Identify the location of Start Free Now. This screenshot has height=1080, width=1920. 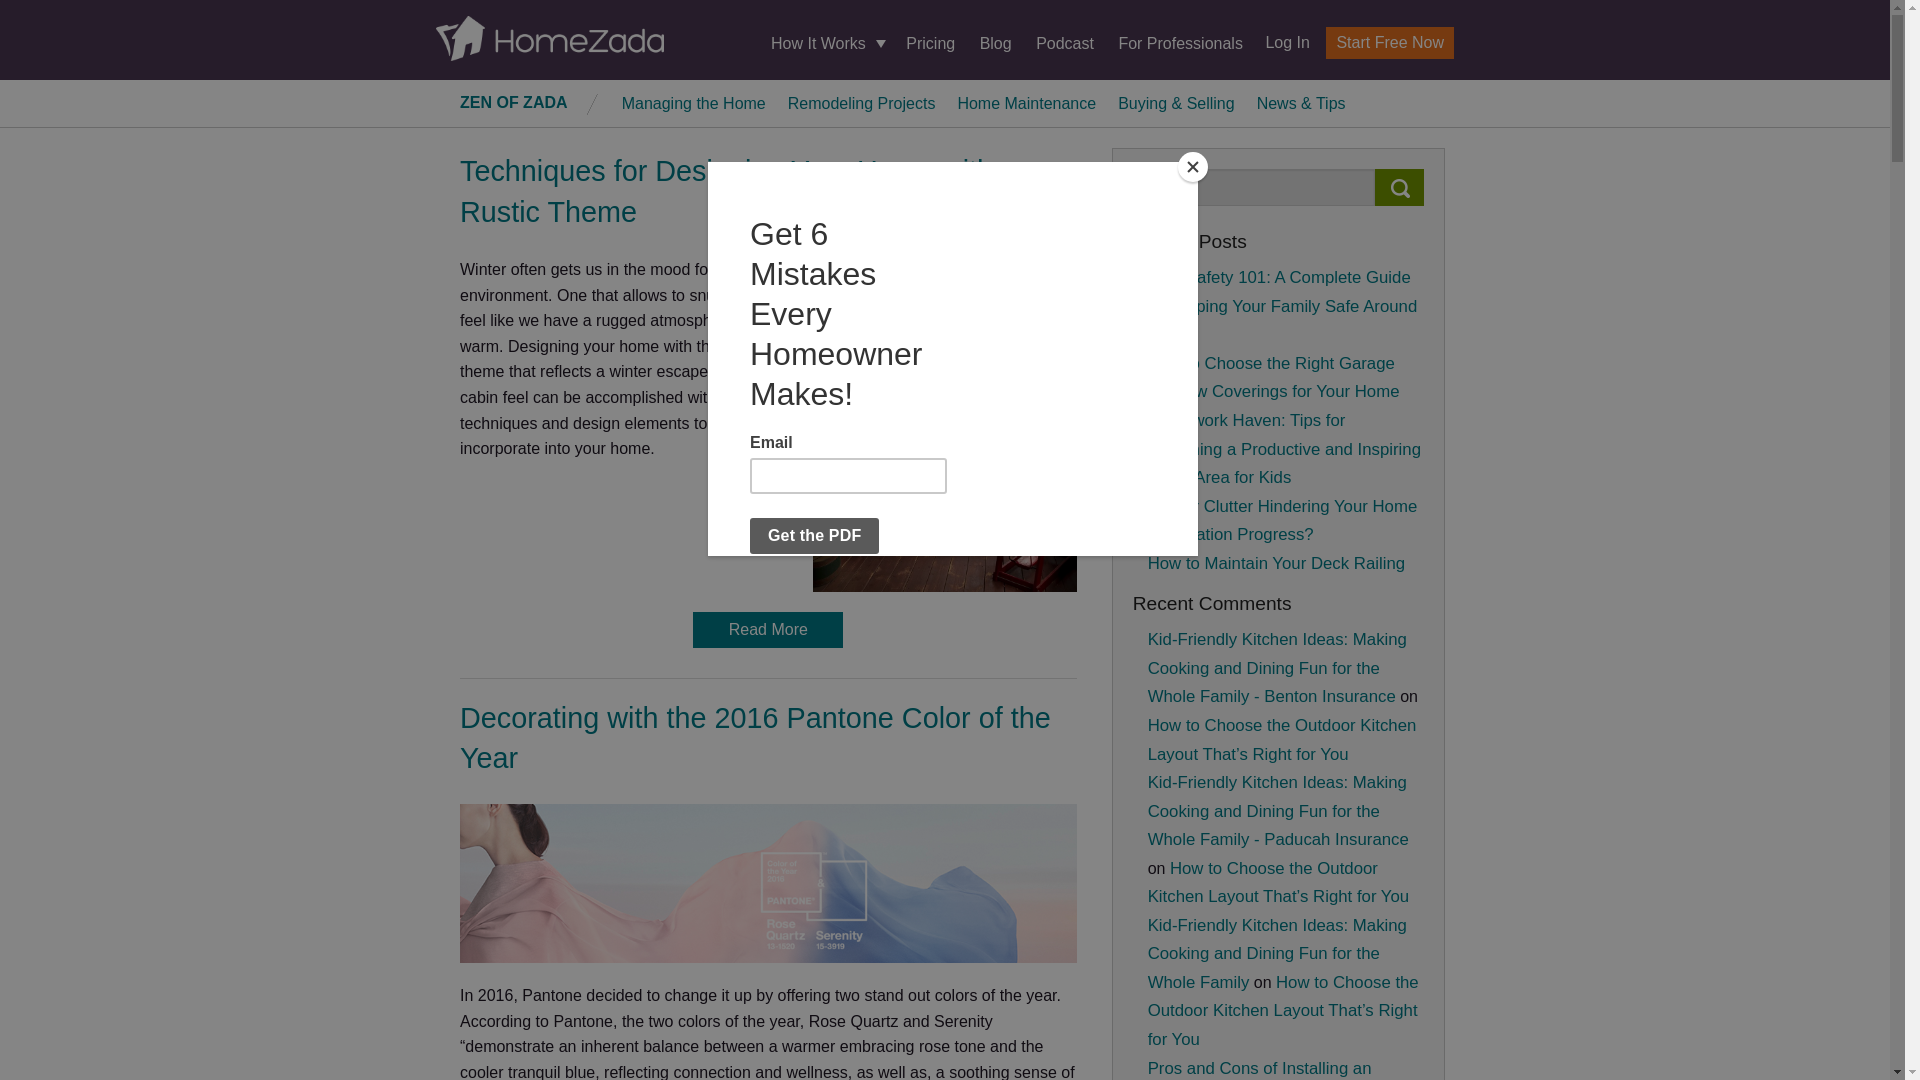
(1390, 43).